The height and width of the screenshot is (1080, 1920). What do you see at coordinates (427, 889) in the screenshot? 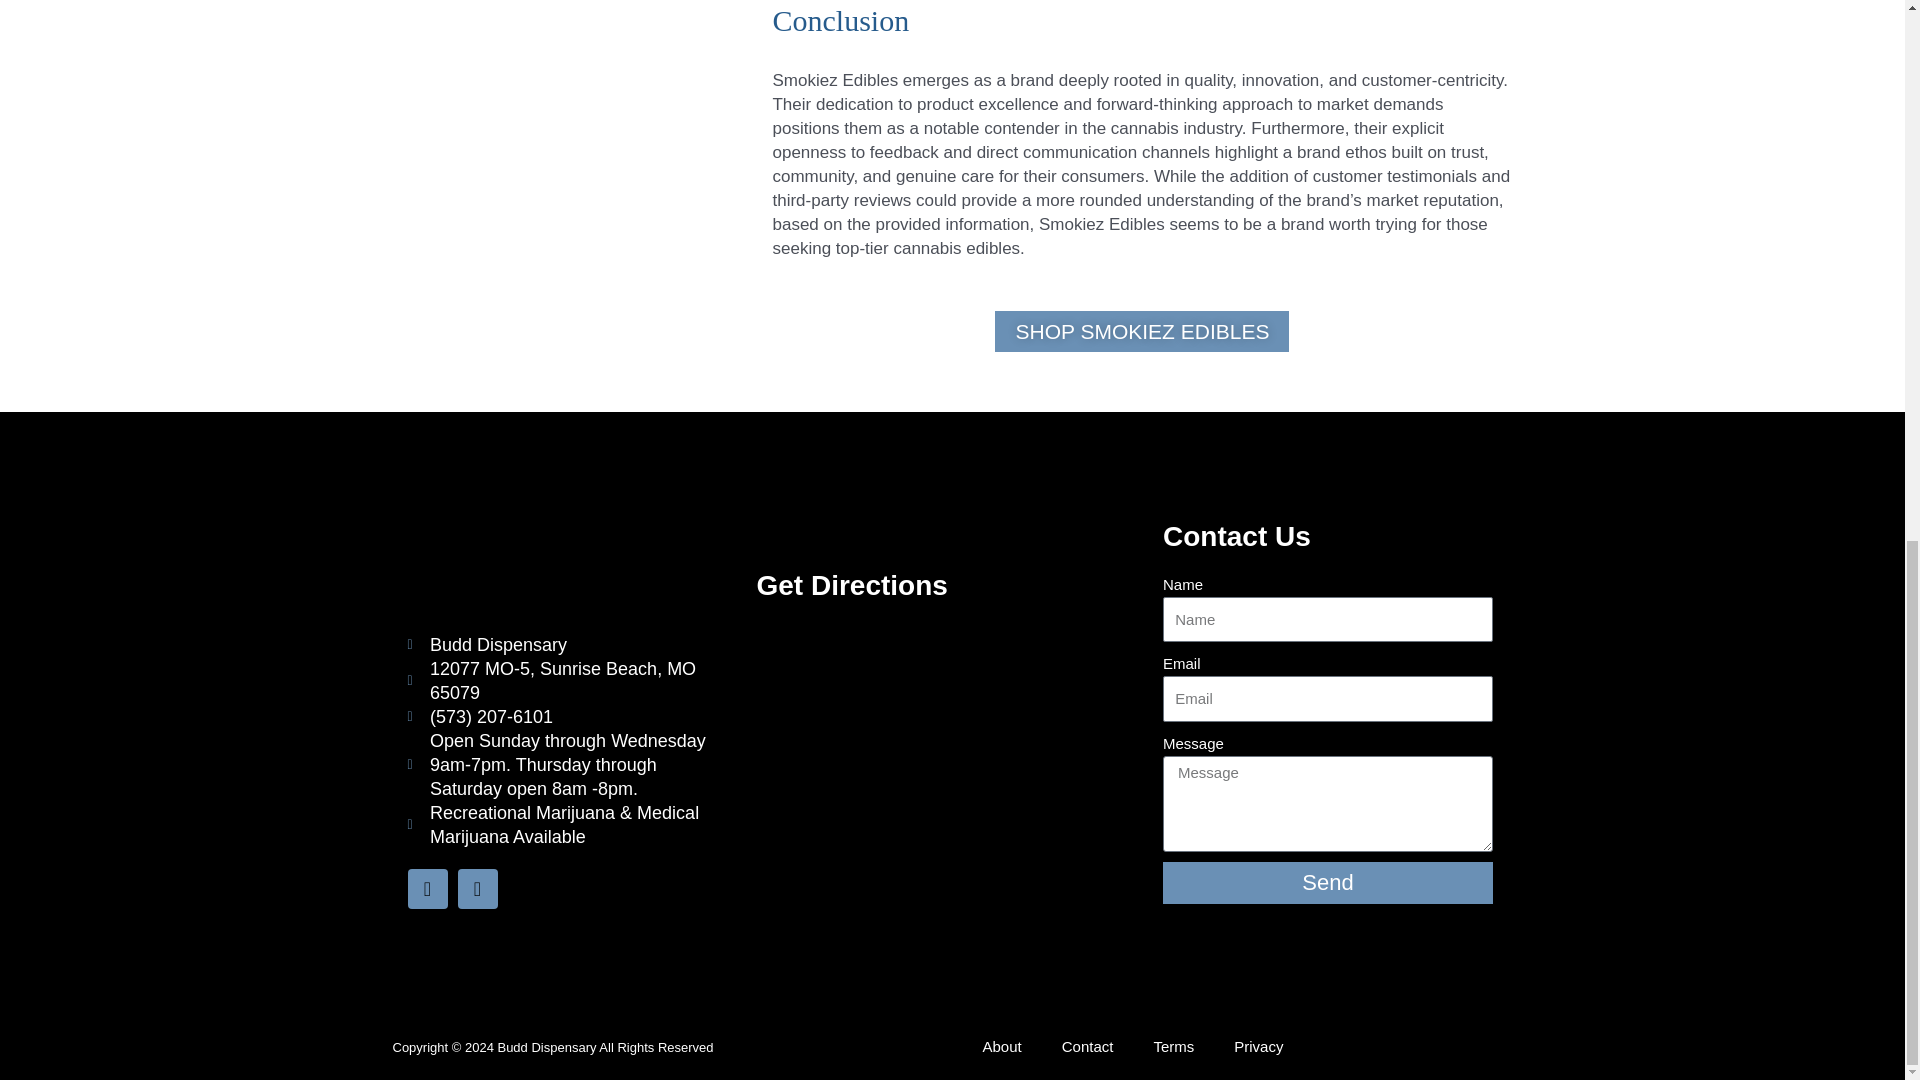
I see `Facebook` at bounding box center [427, 889].